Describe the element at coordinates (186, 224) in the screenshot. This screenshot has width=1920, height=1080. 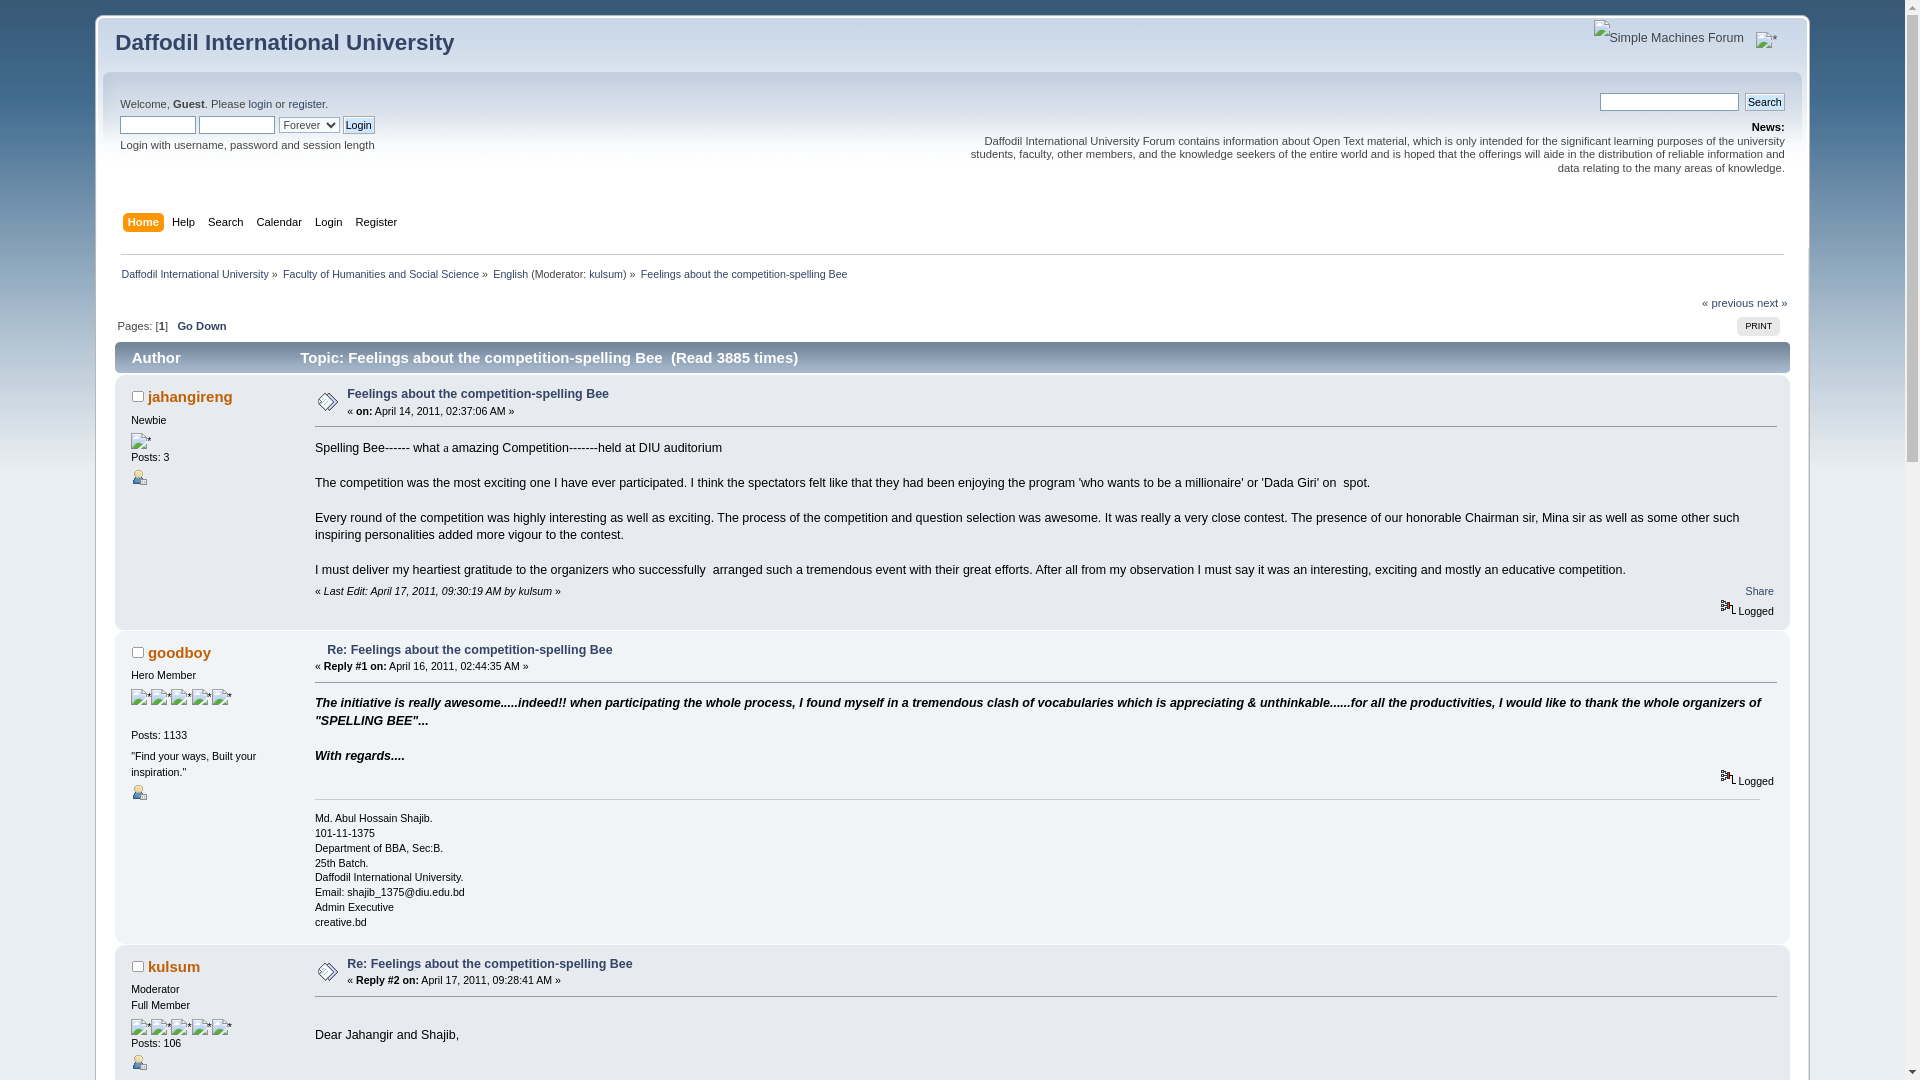
I see `Help` at that location.